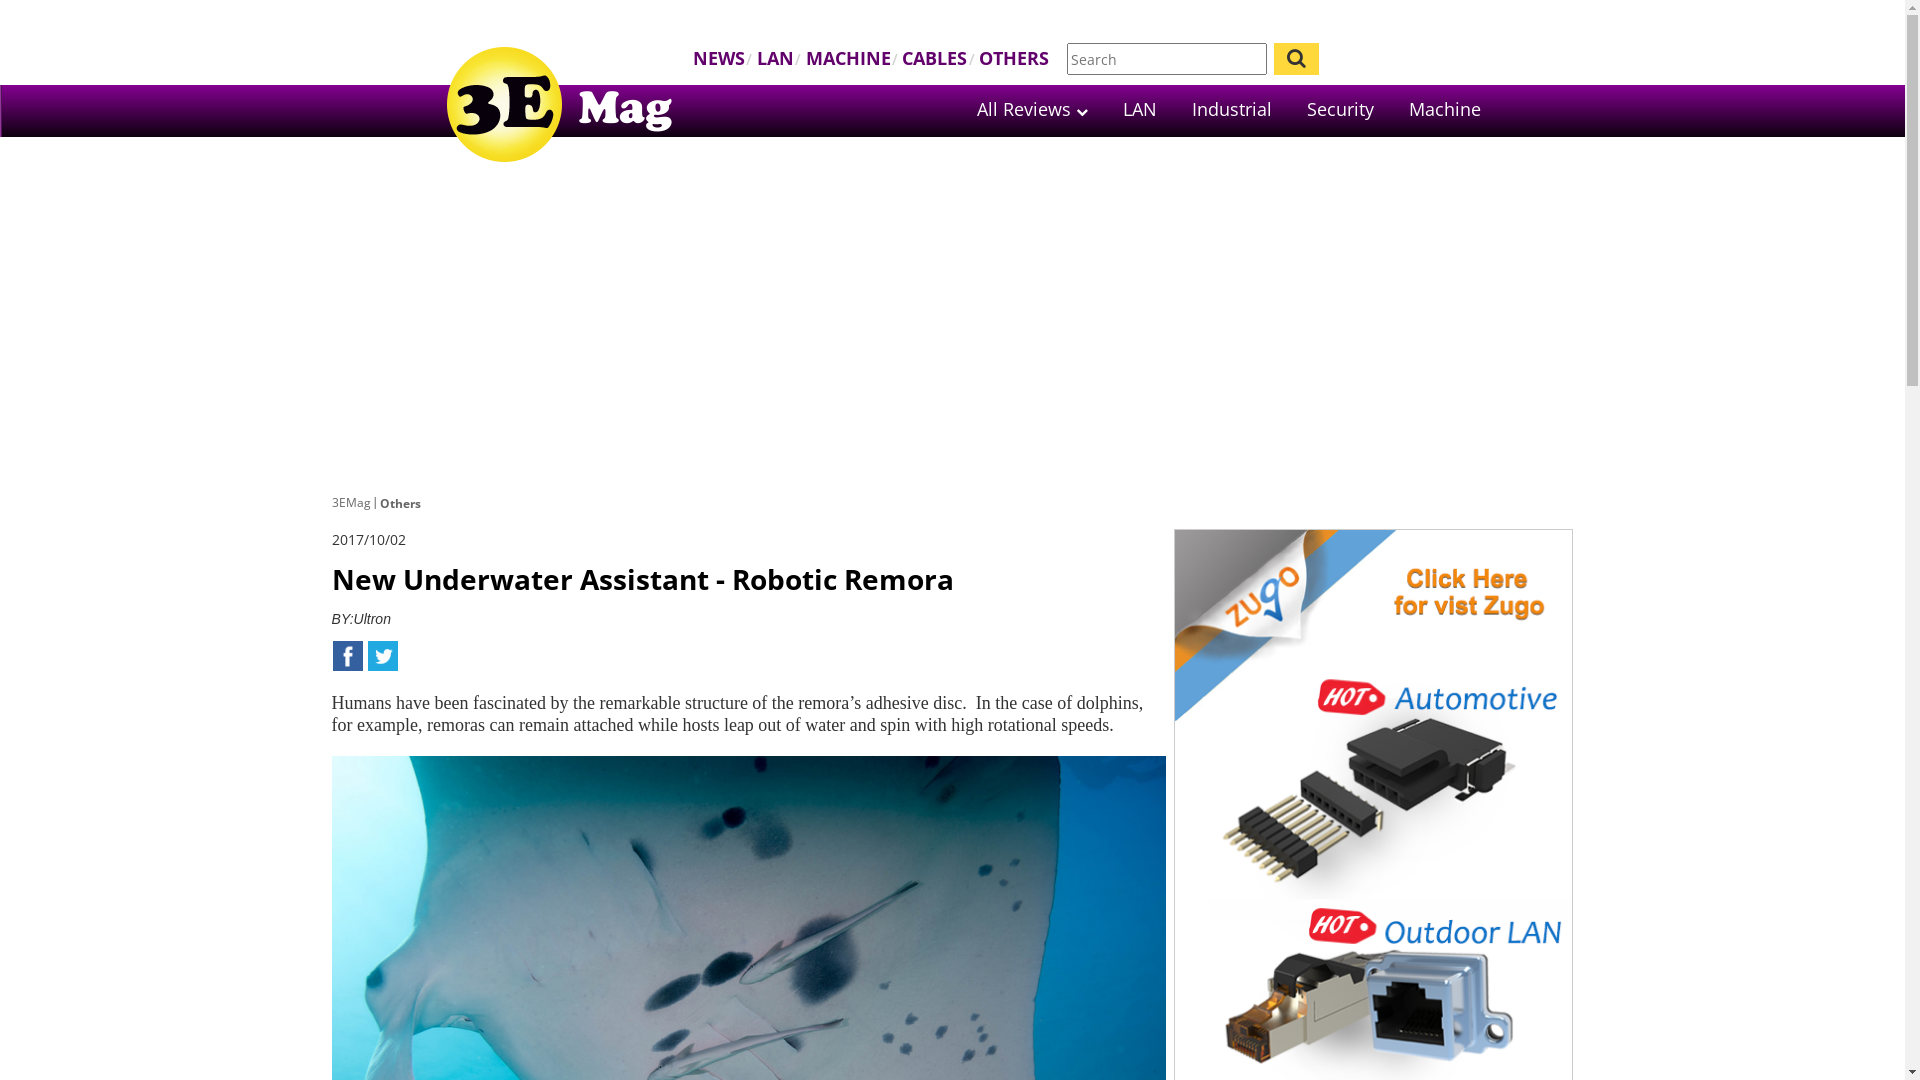 The image size is (1920, 1080). I want to click on Others, so click(400, 504).